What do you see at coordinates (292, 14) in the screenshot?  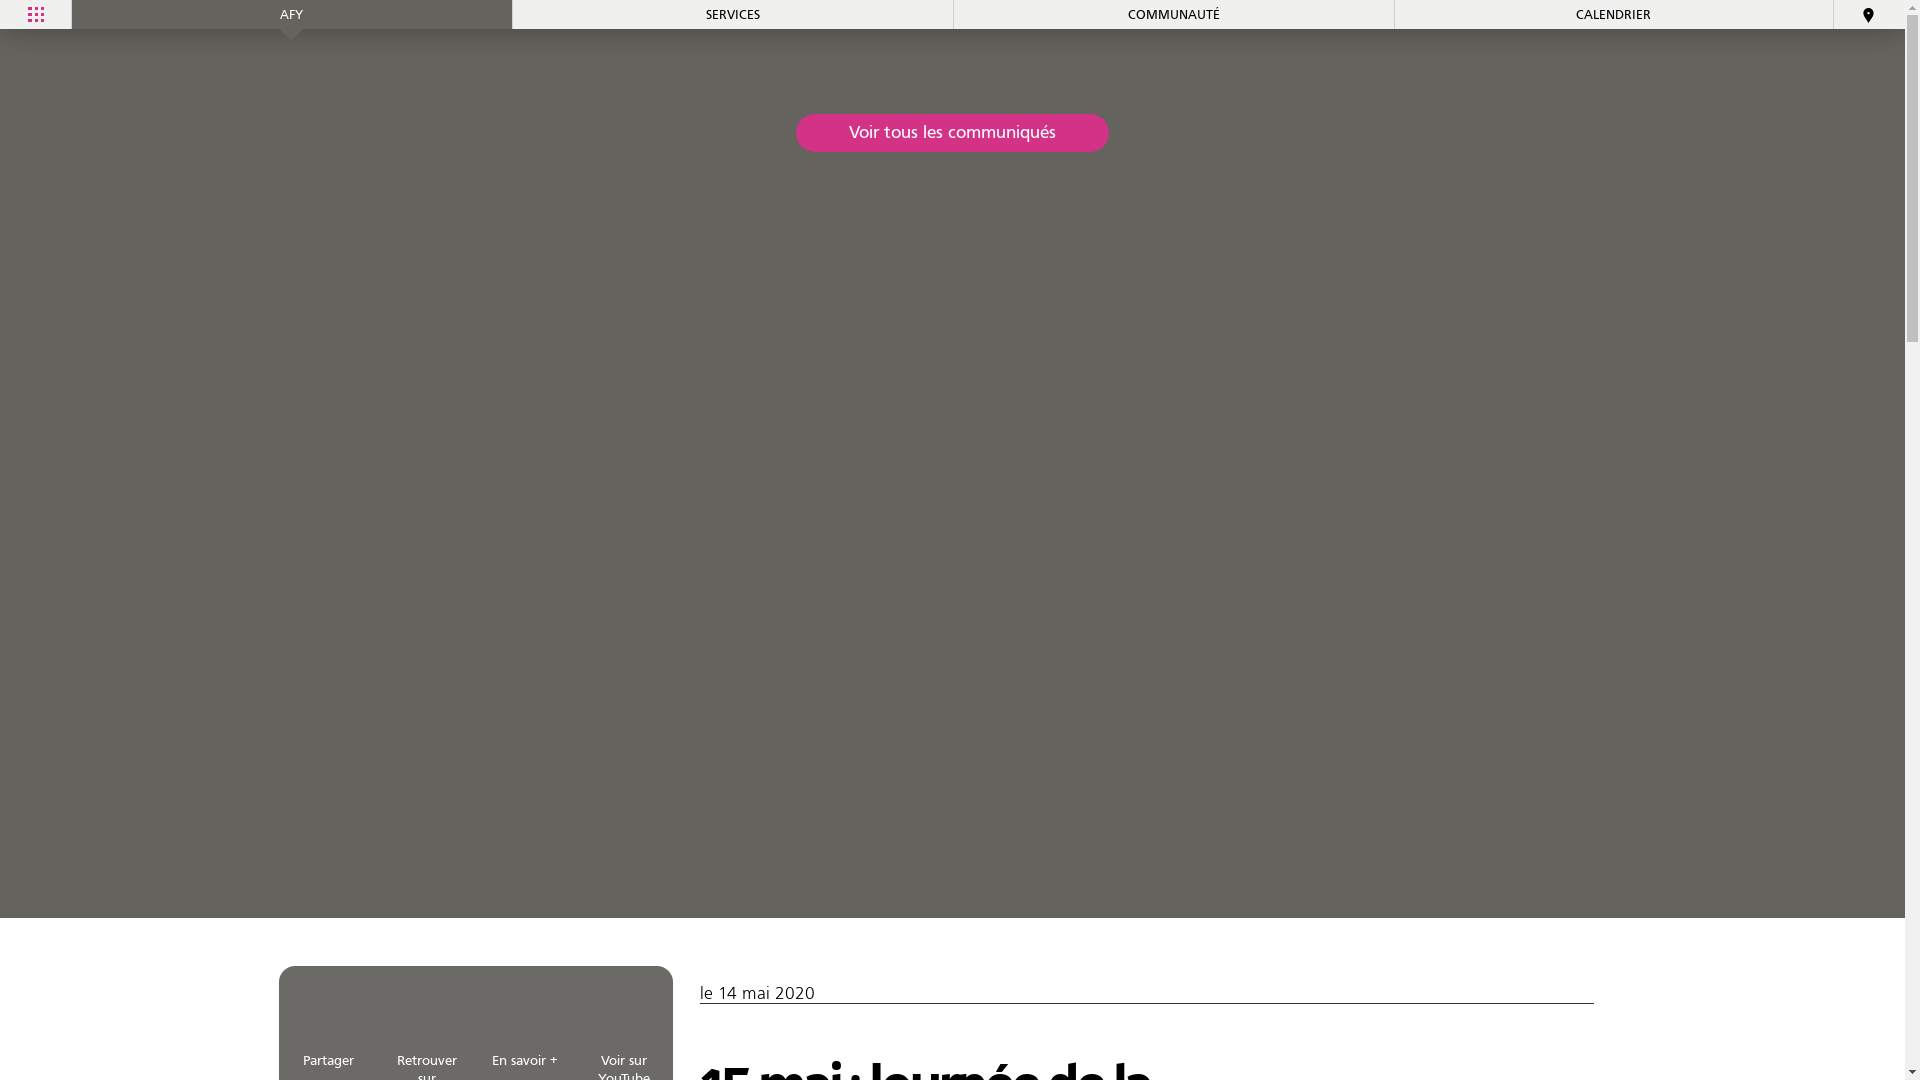 I see `AFY` at bounding box center [292, 14].